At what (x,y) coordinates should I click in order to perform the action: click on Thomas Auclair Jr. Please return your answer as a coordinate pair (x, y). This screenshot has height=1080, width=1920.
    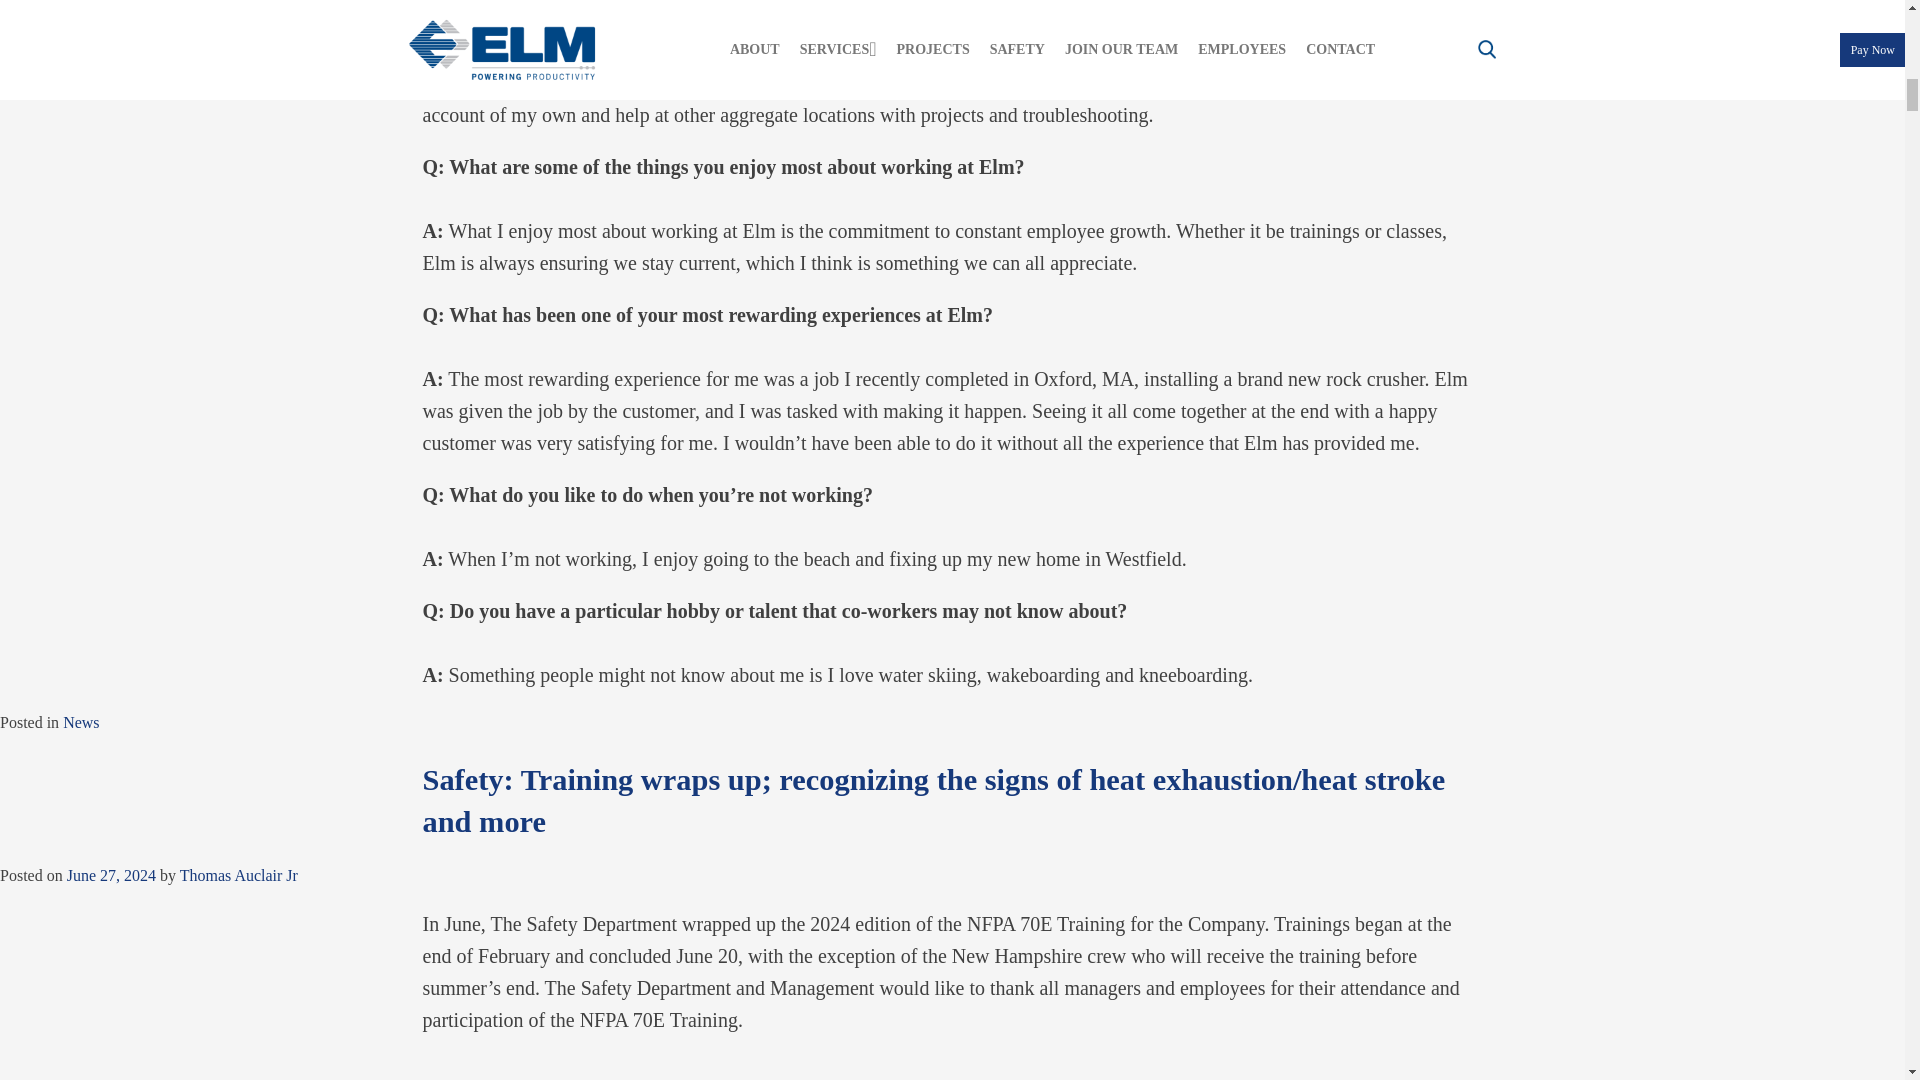
    Looking at the image, I should click on (238, 876).